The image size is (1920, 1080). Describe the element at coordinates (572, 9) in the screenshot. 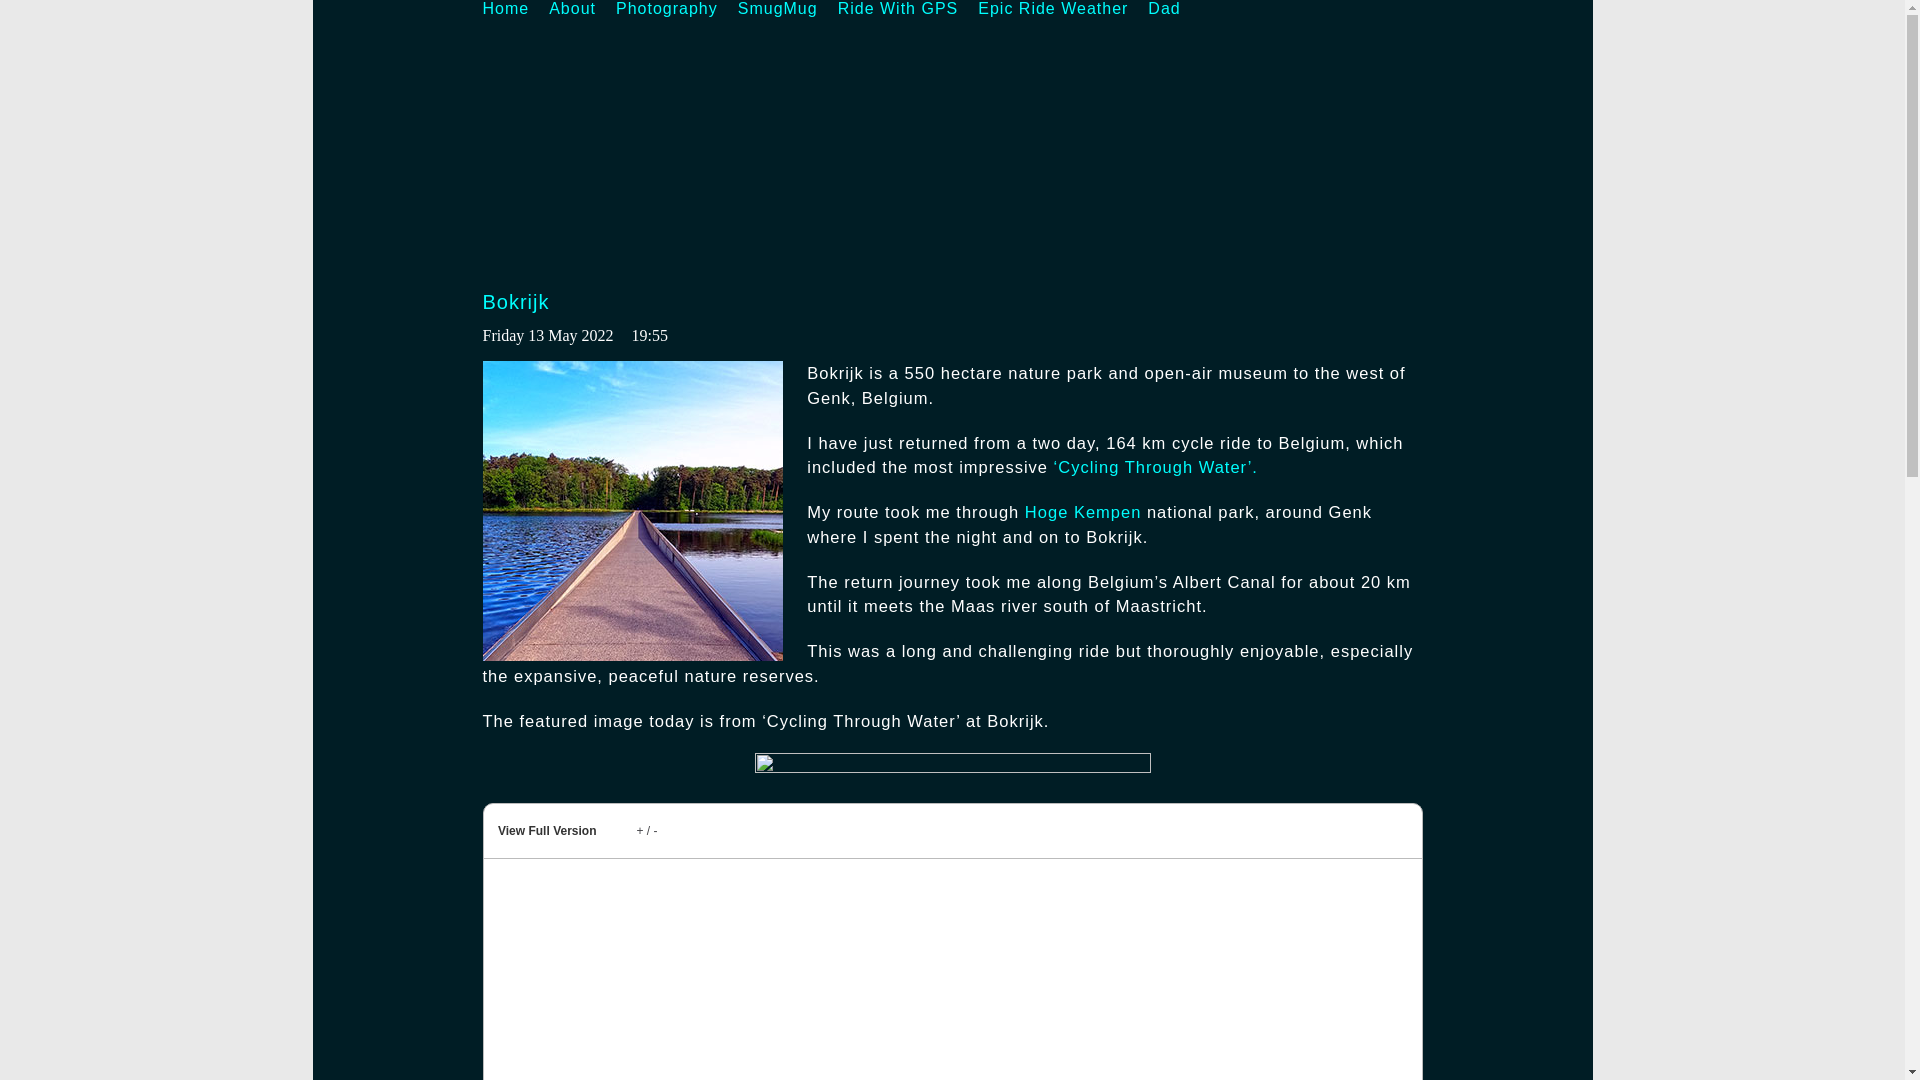

I see `About` at that location.